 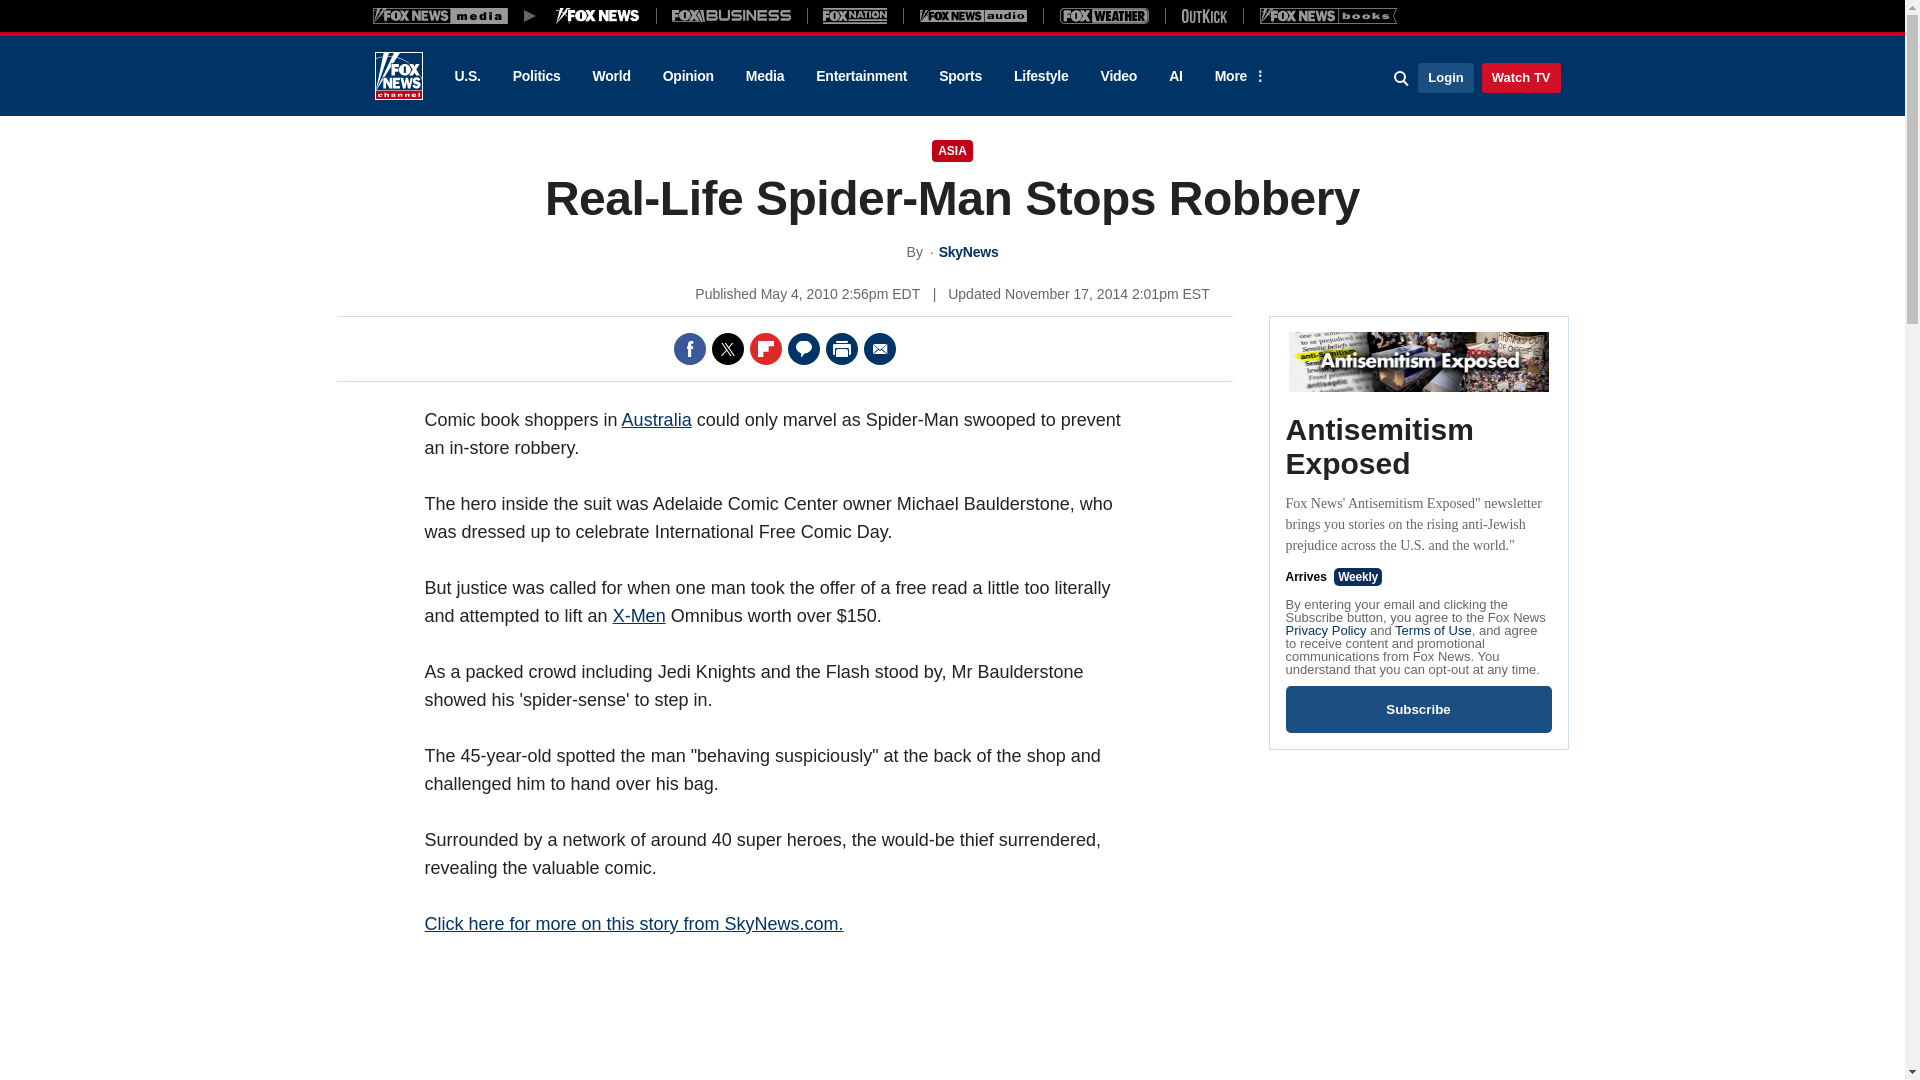 I want to click on Fox Business, so click(x=732, y=15).